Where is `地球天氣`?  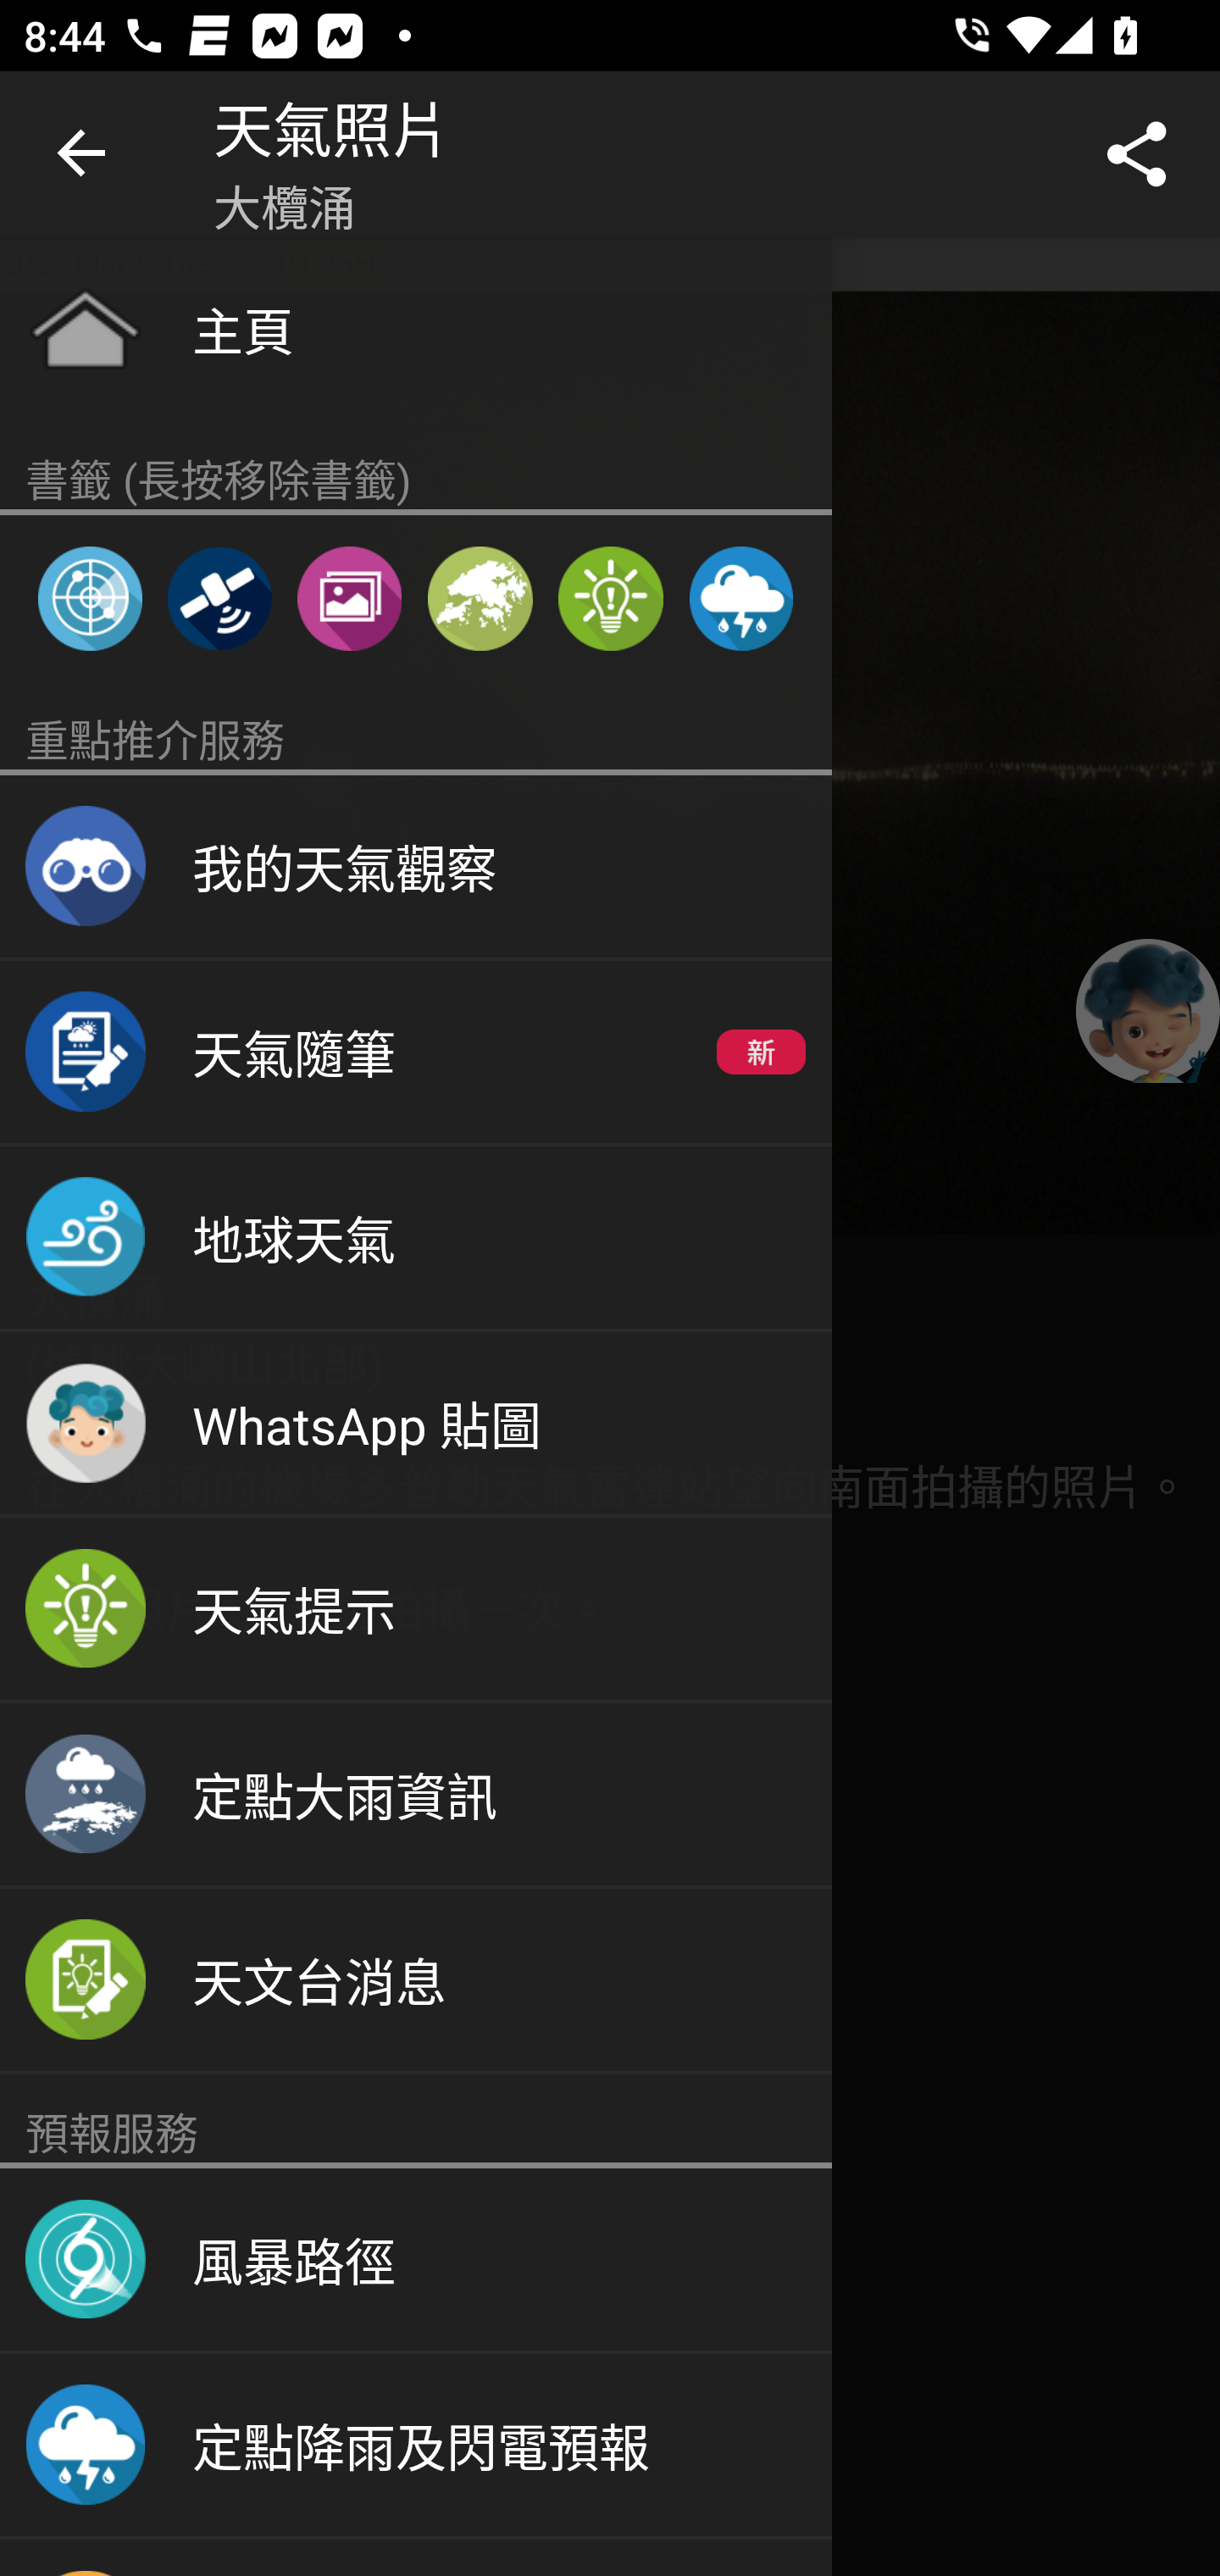
地球天氣 is located at coordinates (416, 1239).